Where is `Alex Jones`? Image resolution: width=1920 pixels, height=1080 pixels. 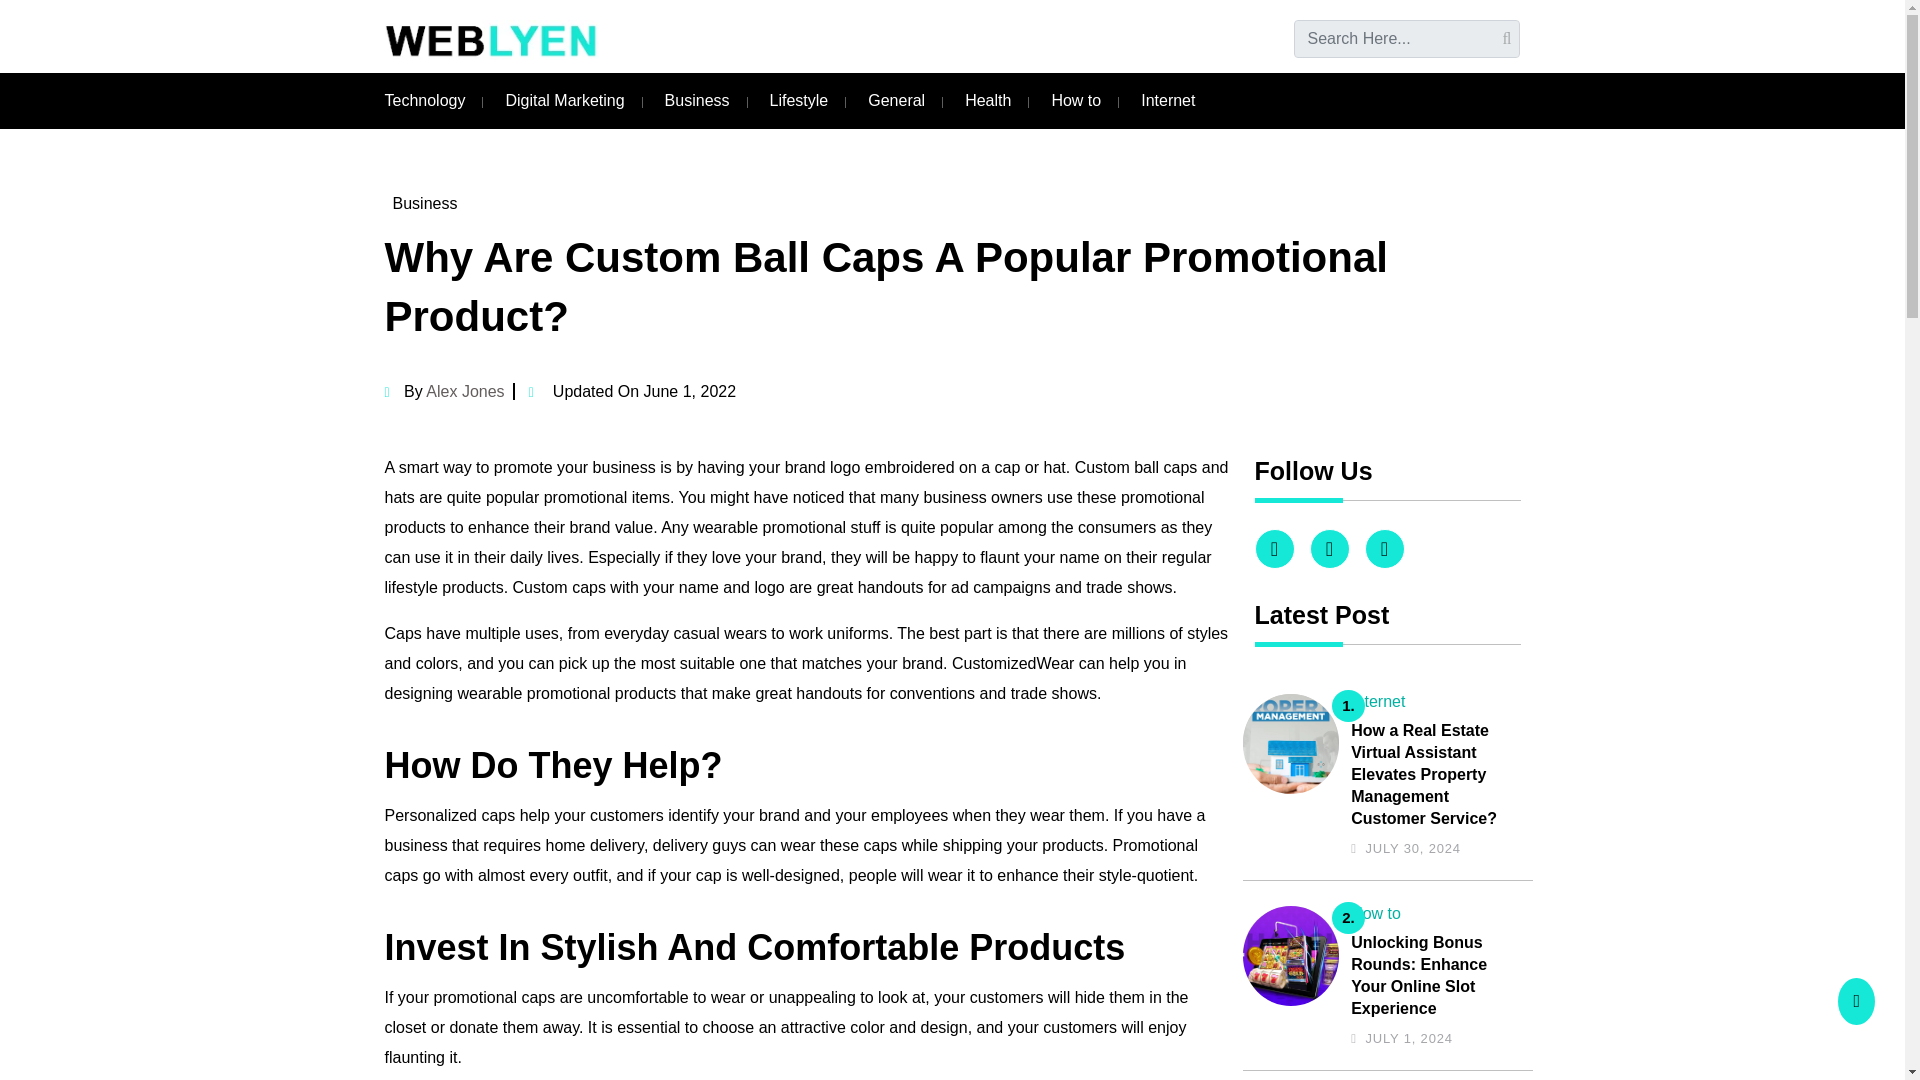 Alex Jones is located at coordinates (464, 391).